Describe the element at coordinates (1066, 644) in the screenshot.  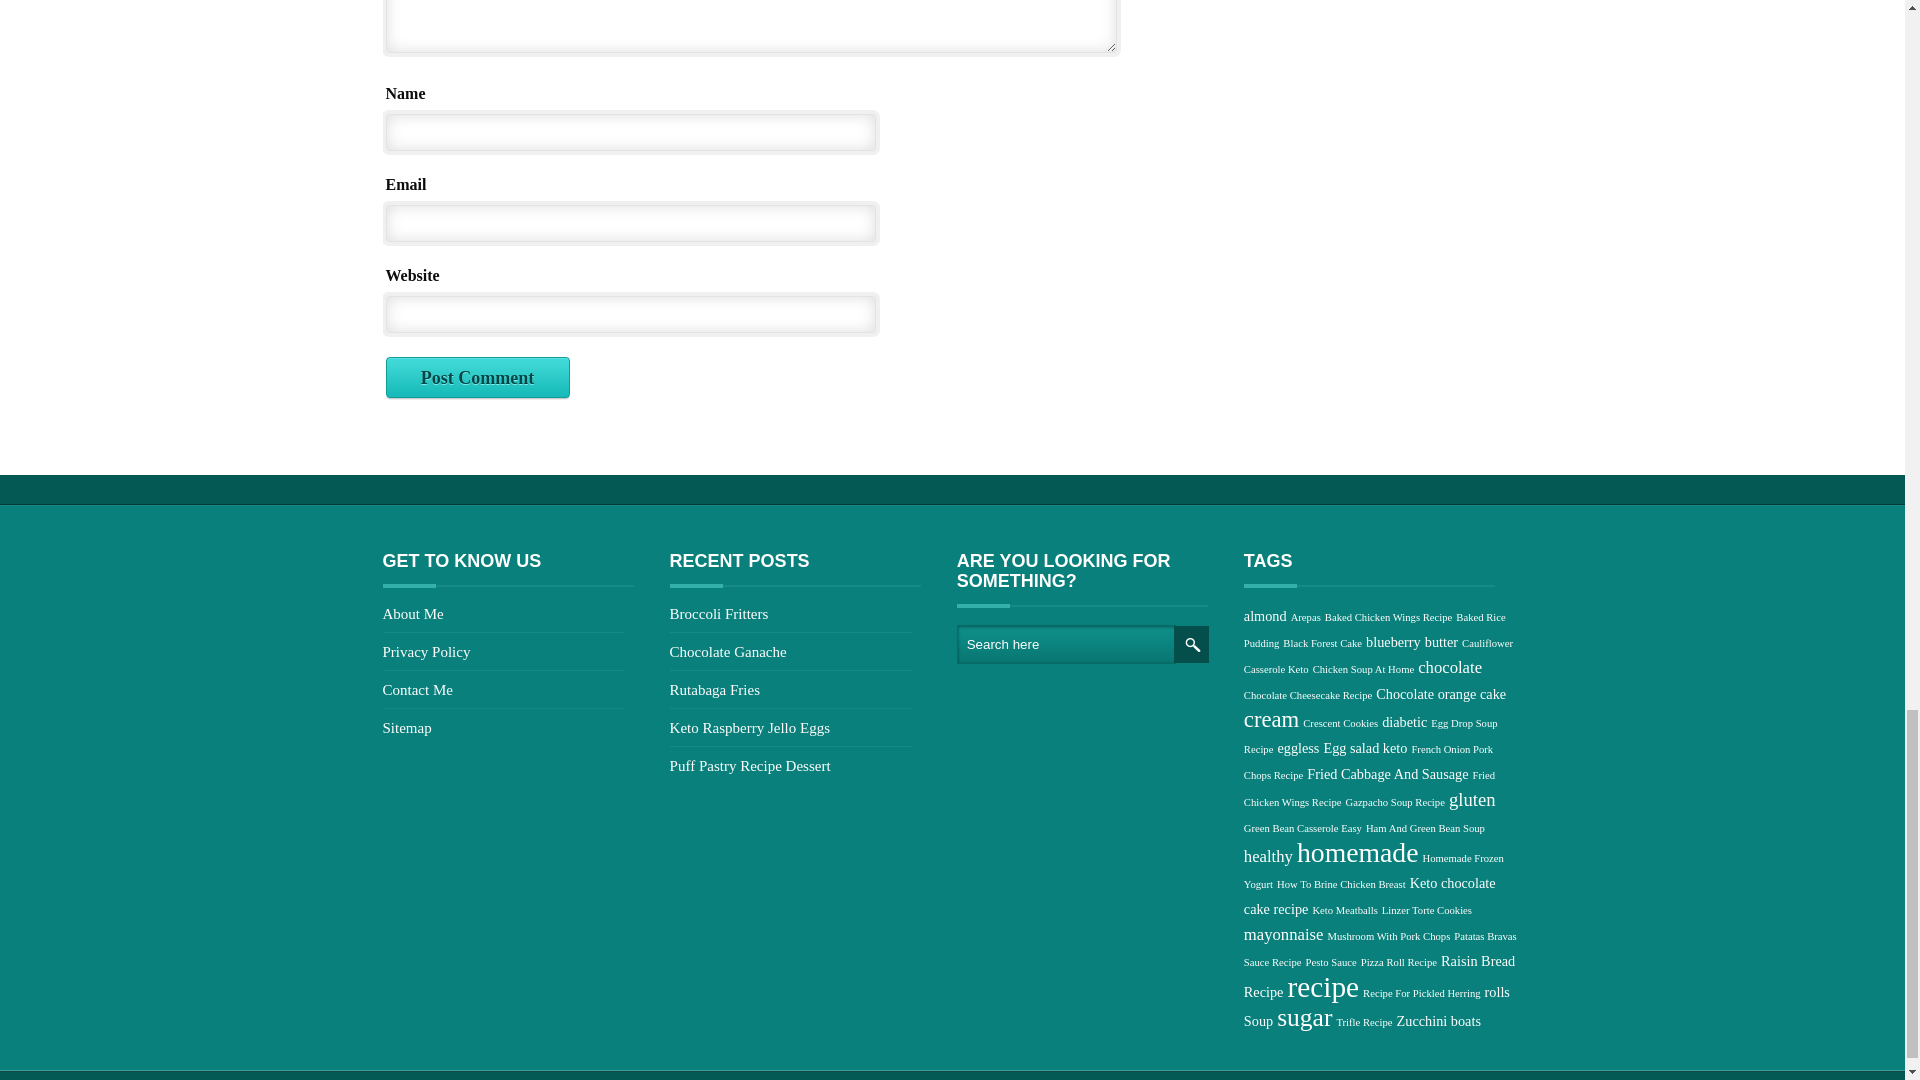
I see `Search here` at that location.